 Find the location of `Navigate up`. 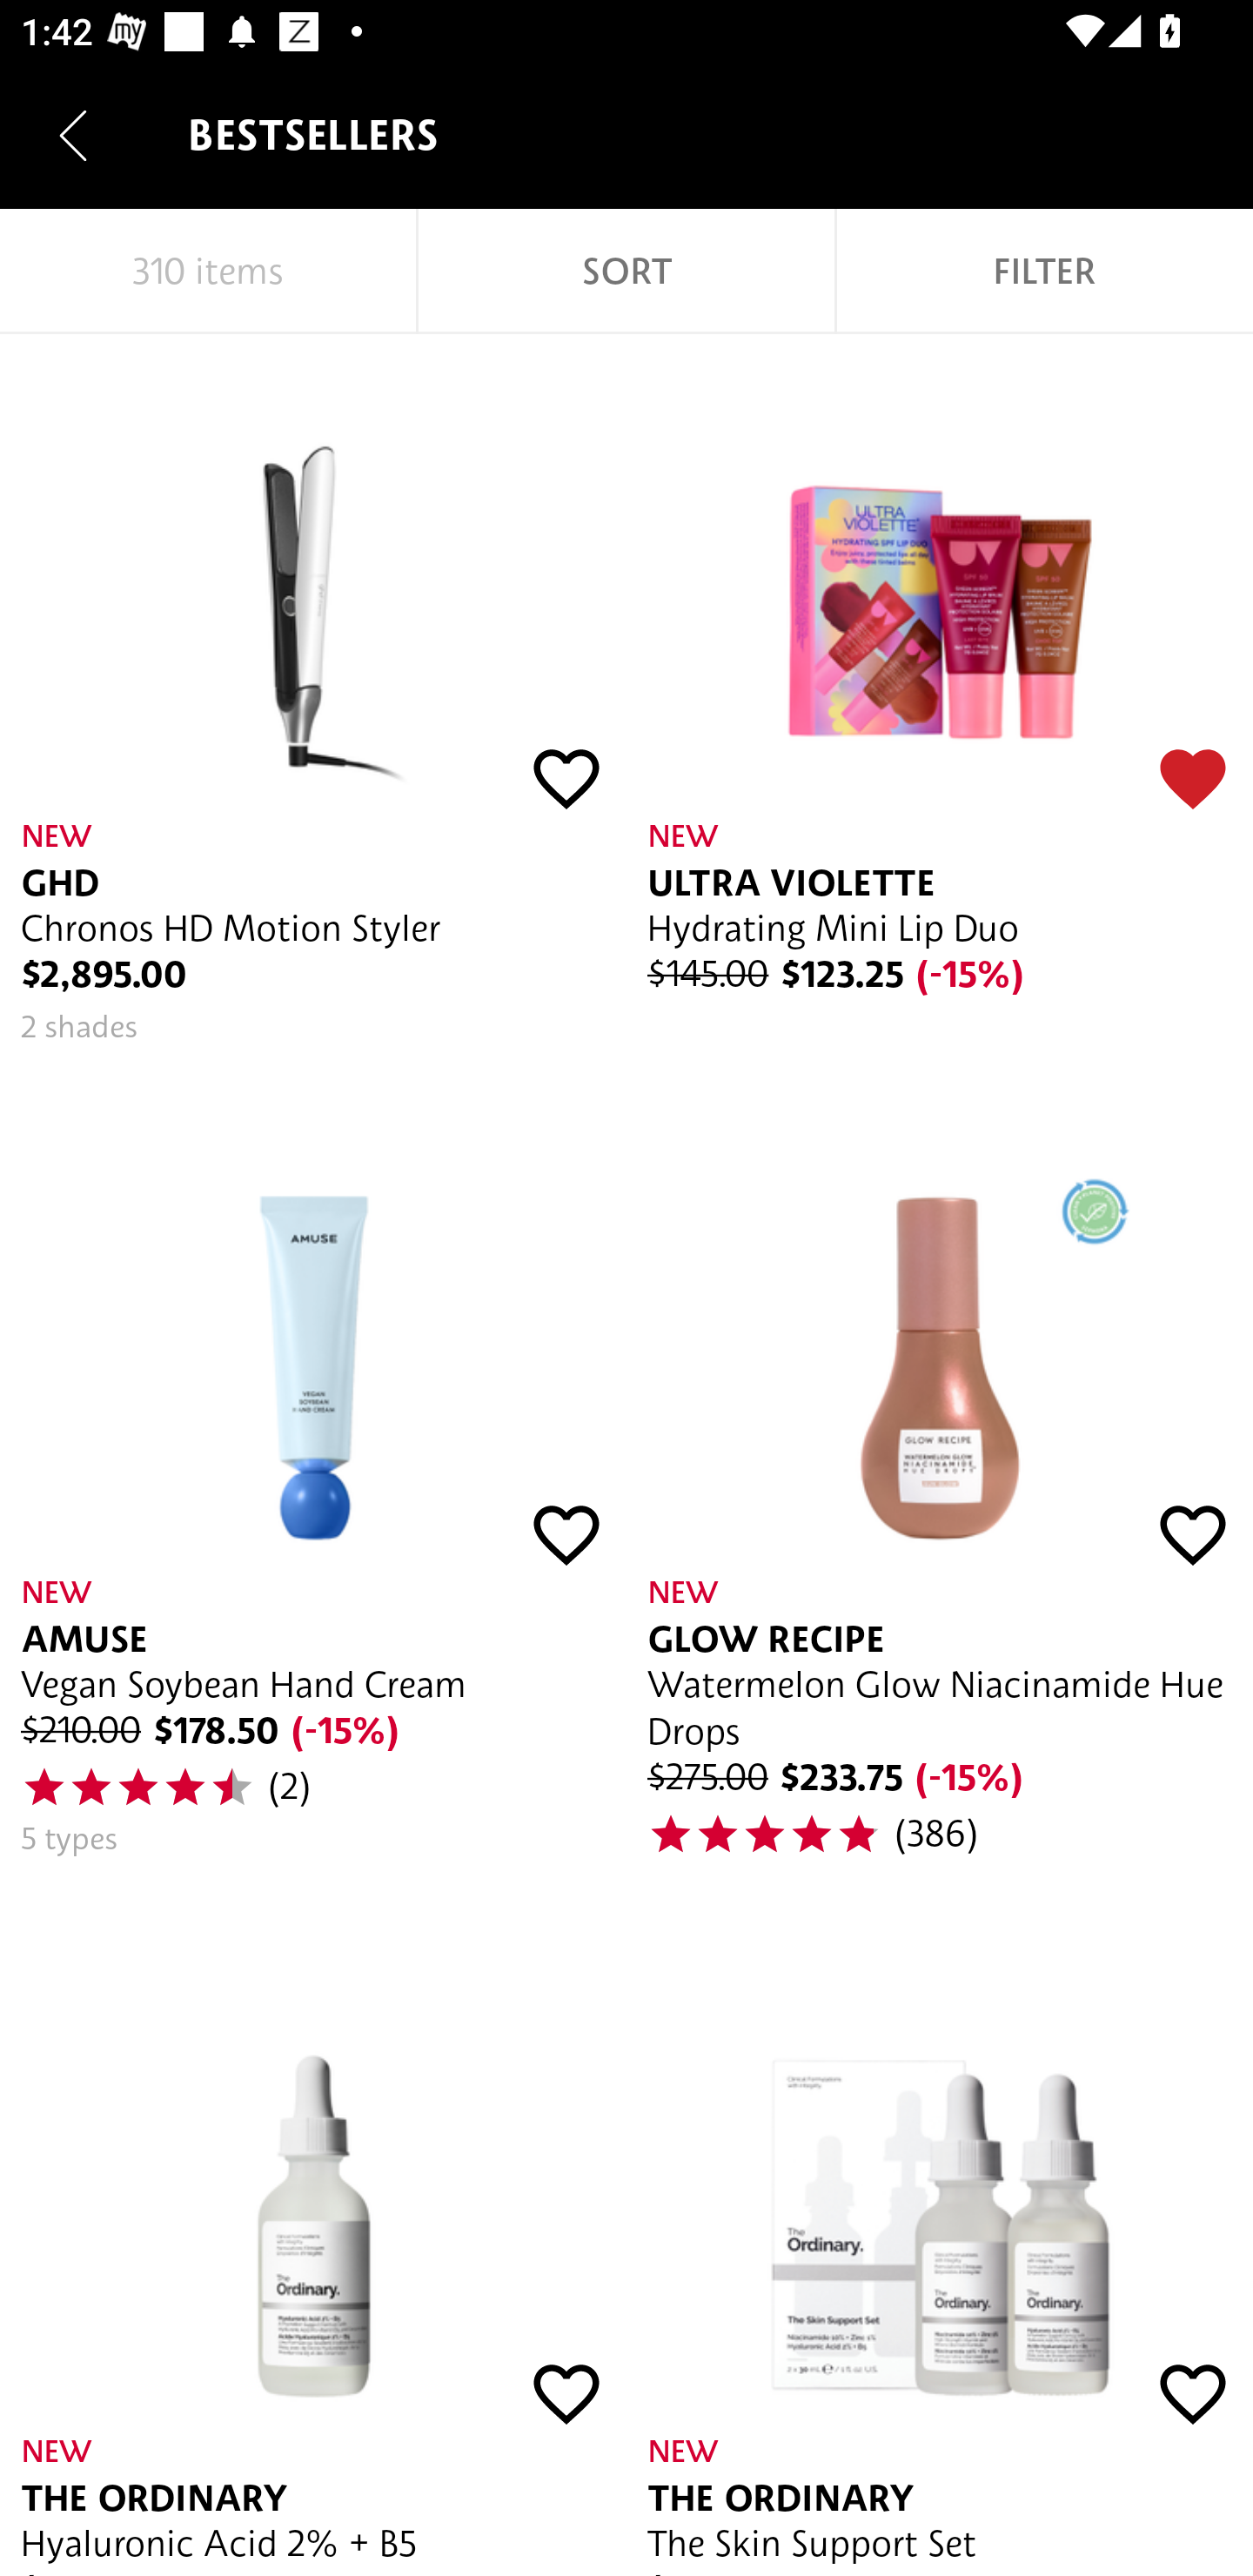

Navigate up is located at coordinates (73, 135).